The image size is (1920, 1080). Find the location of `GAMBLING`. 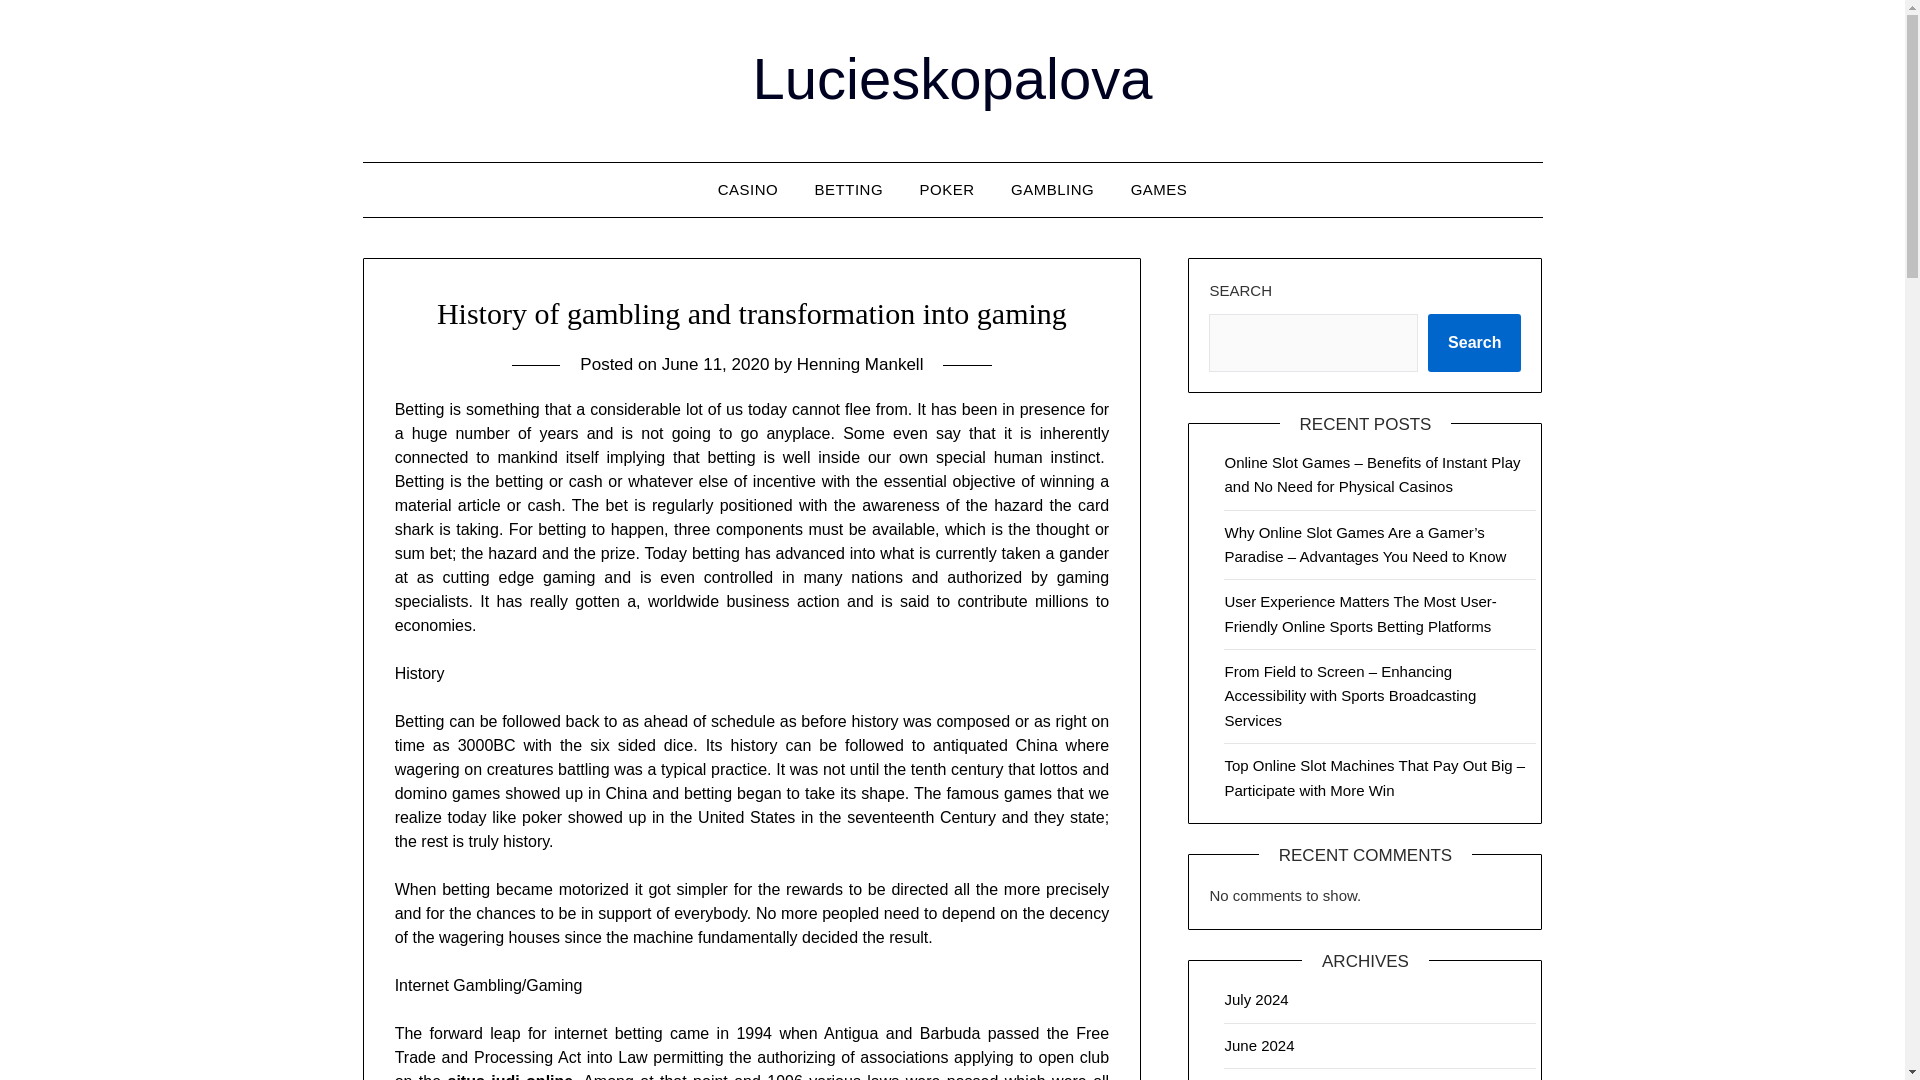

GAMBLING is located at coordinates (1052, 190).